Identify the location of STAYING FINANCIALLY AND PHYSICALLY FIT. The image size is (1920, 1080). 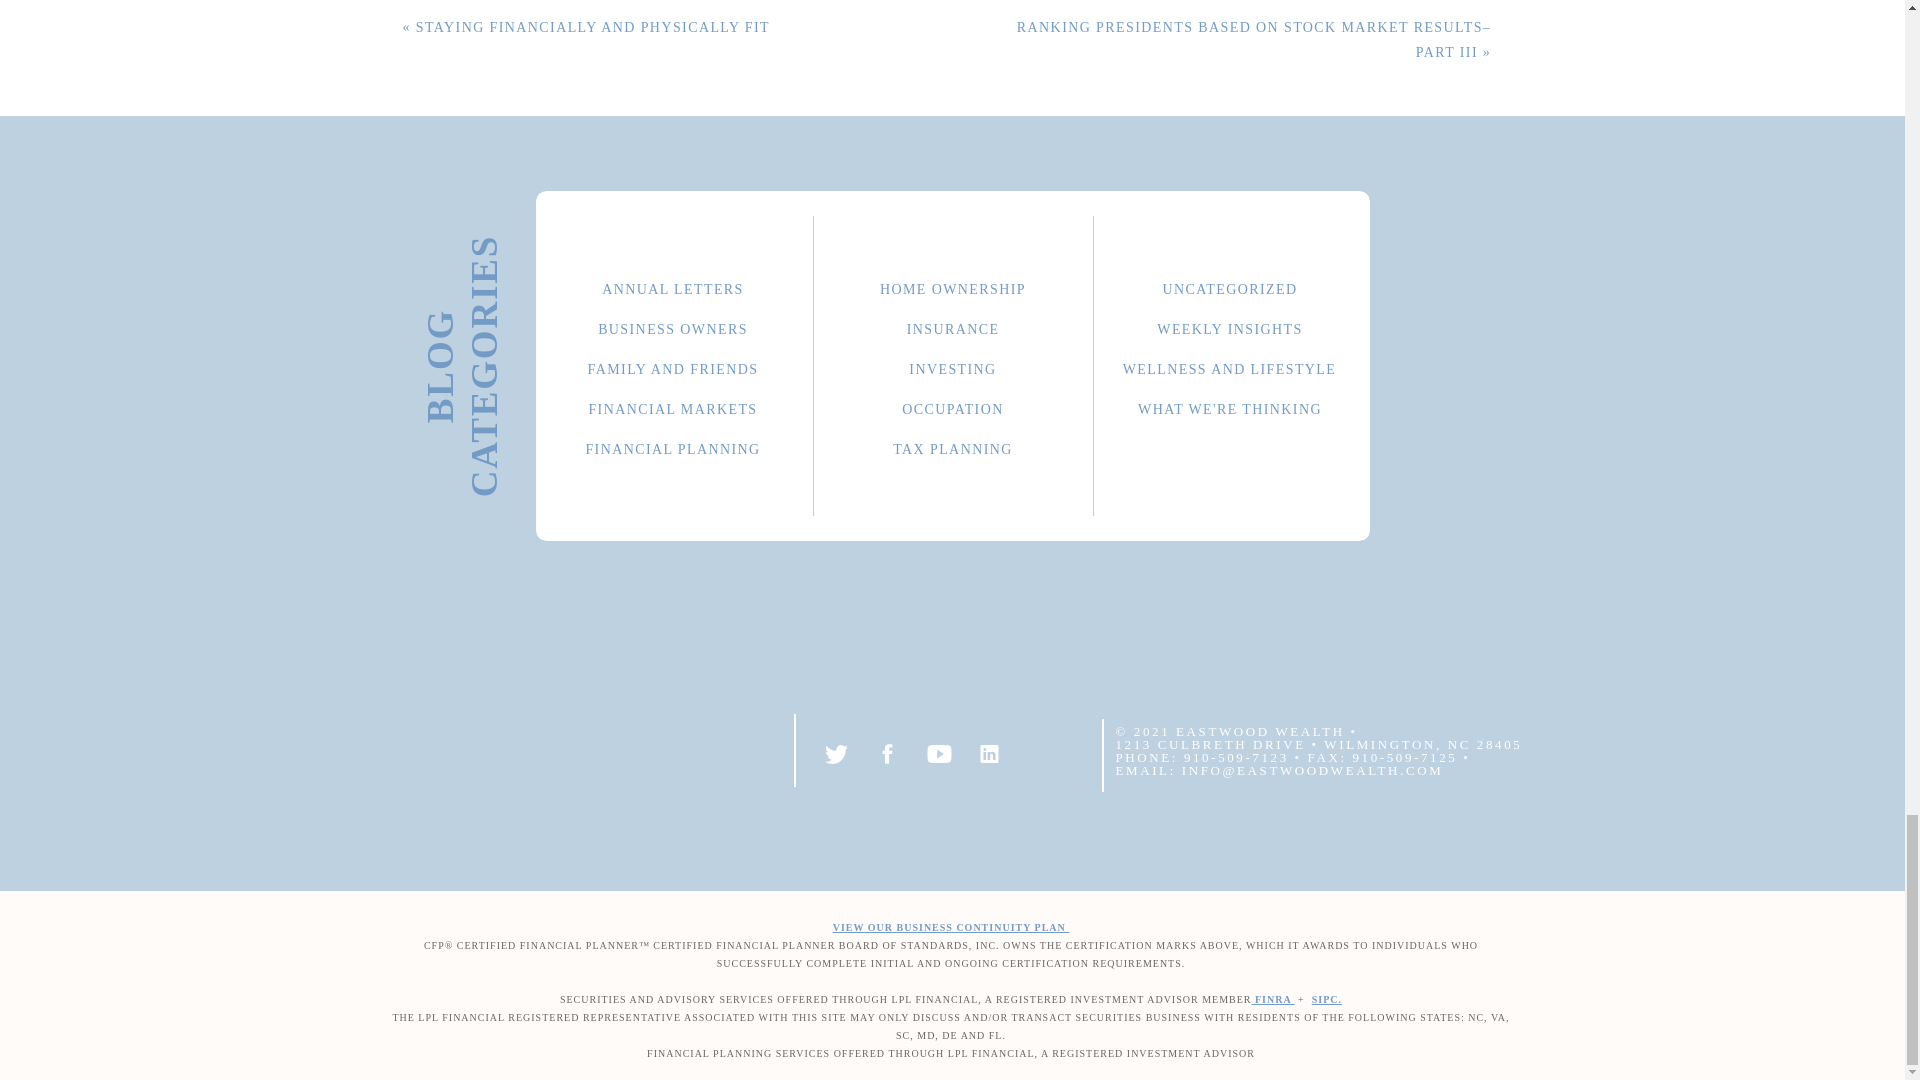
(592, 27).